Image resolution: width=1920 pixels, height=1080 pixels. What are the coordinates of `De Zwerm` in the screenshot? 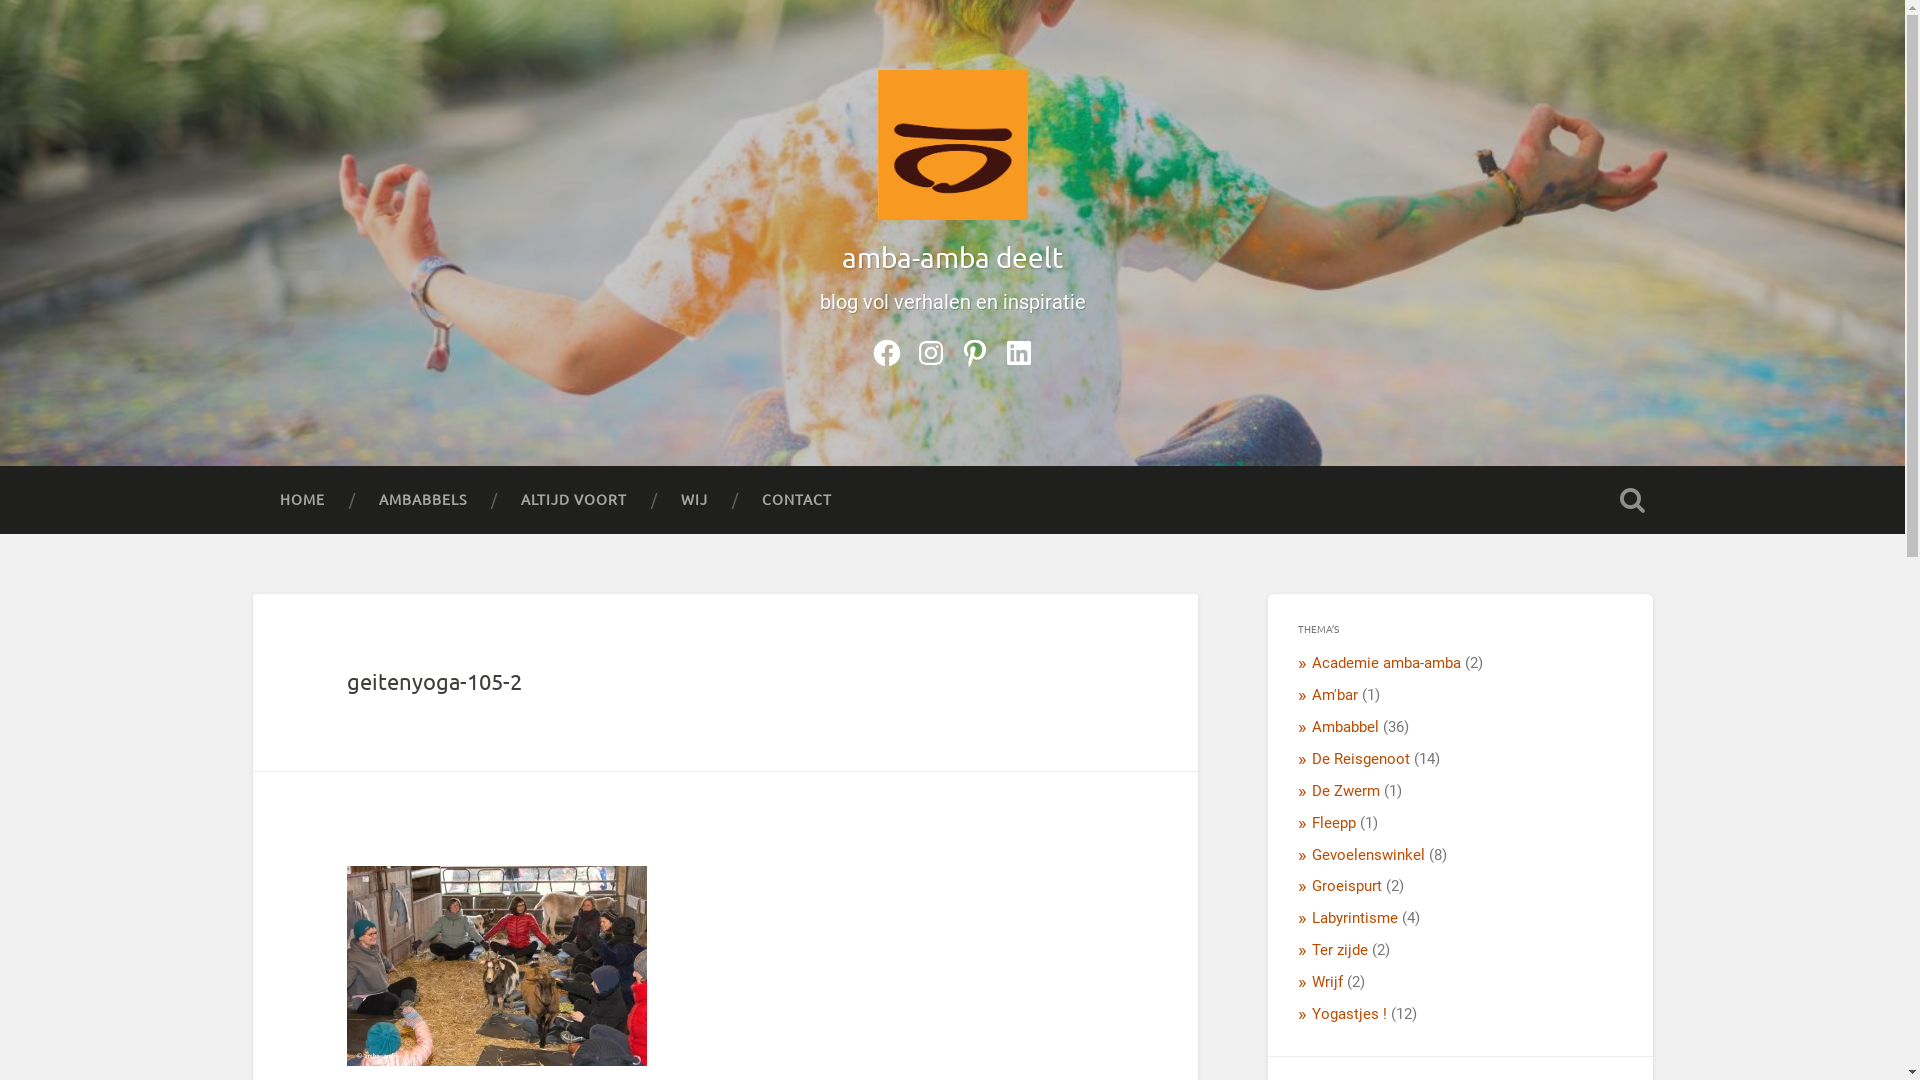 It's located at (1346, 791).